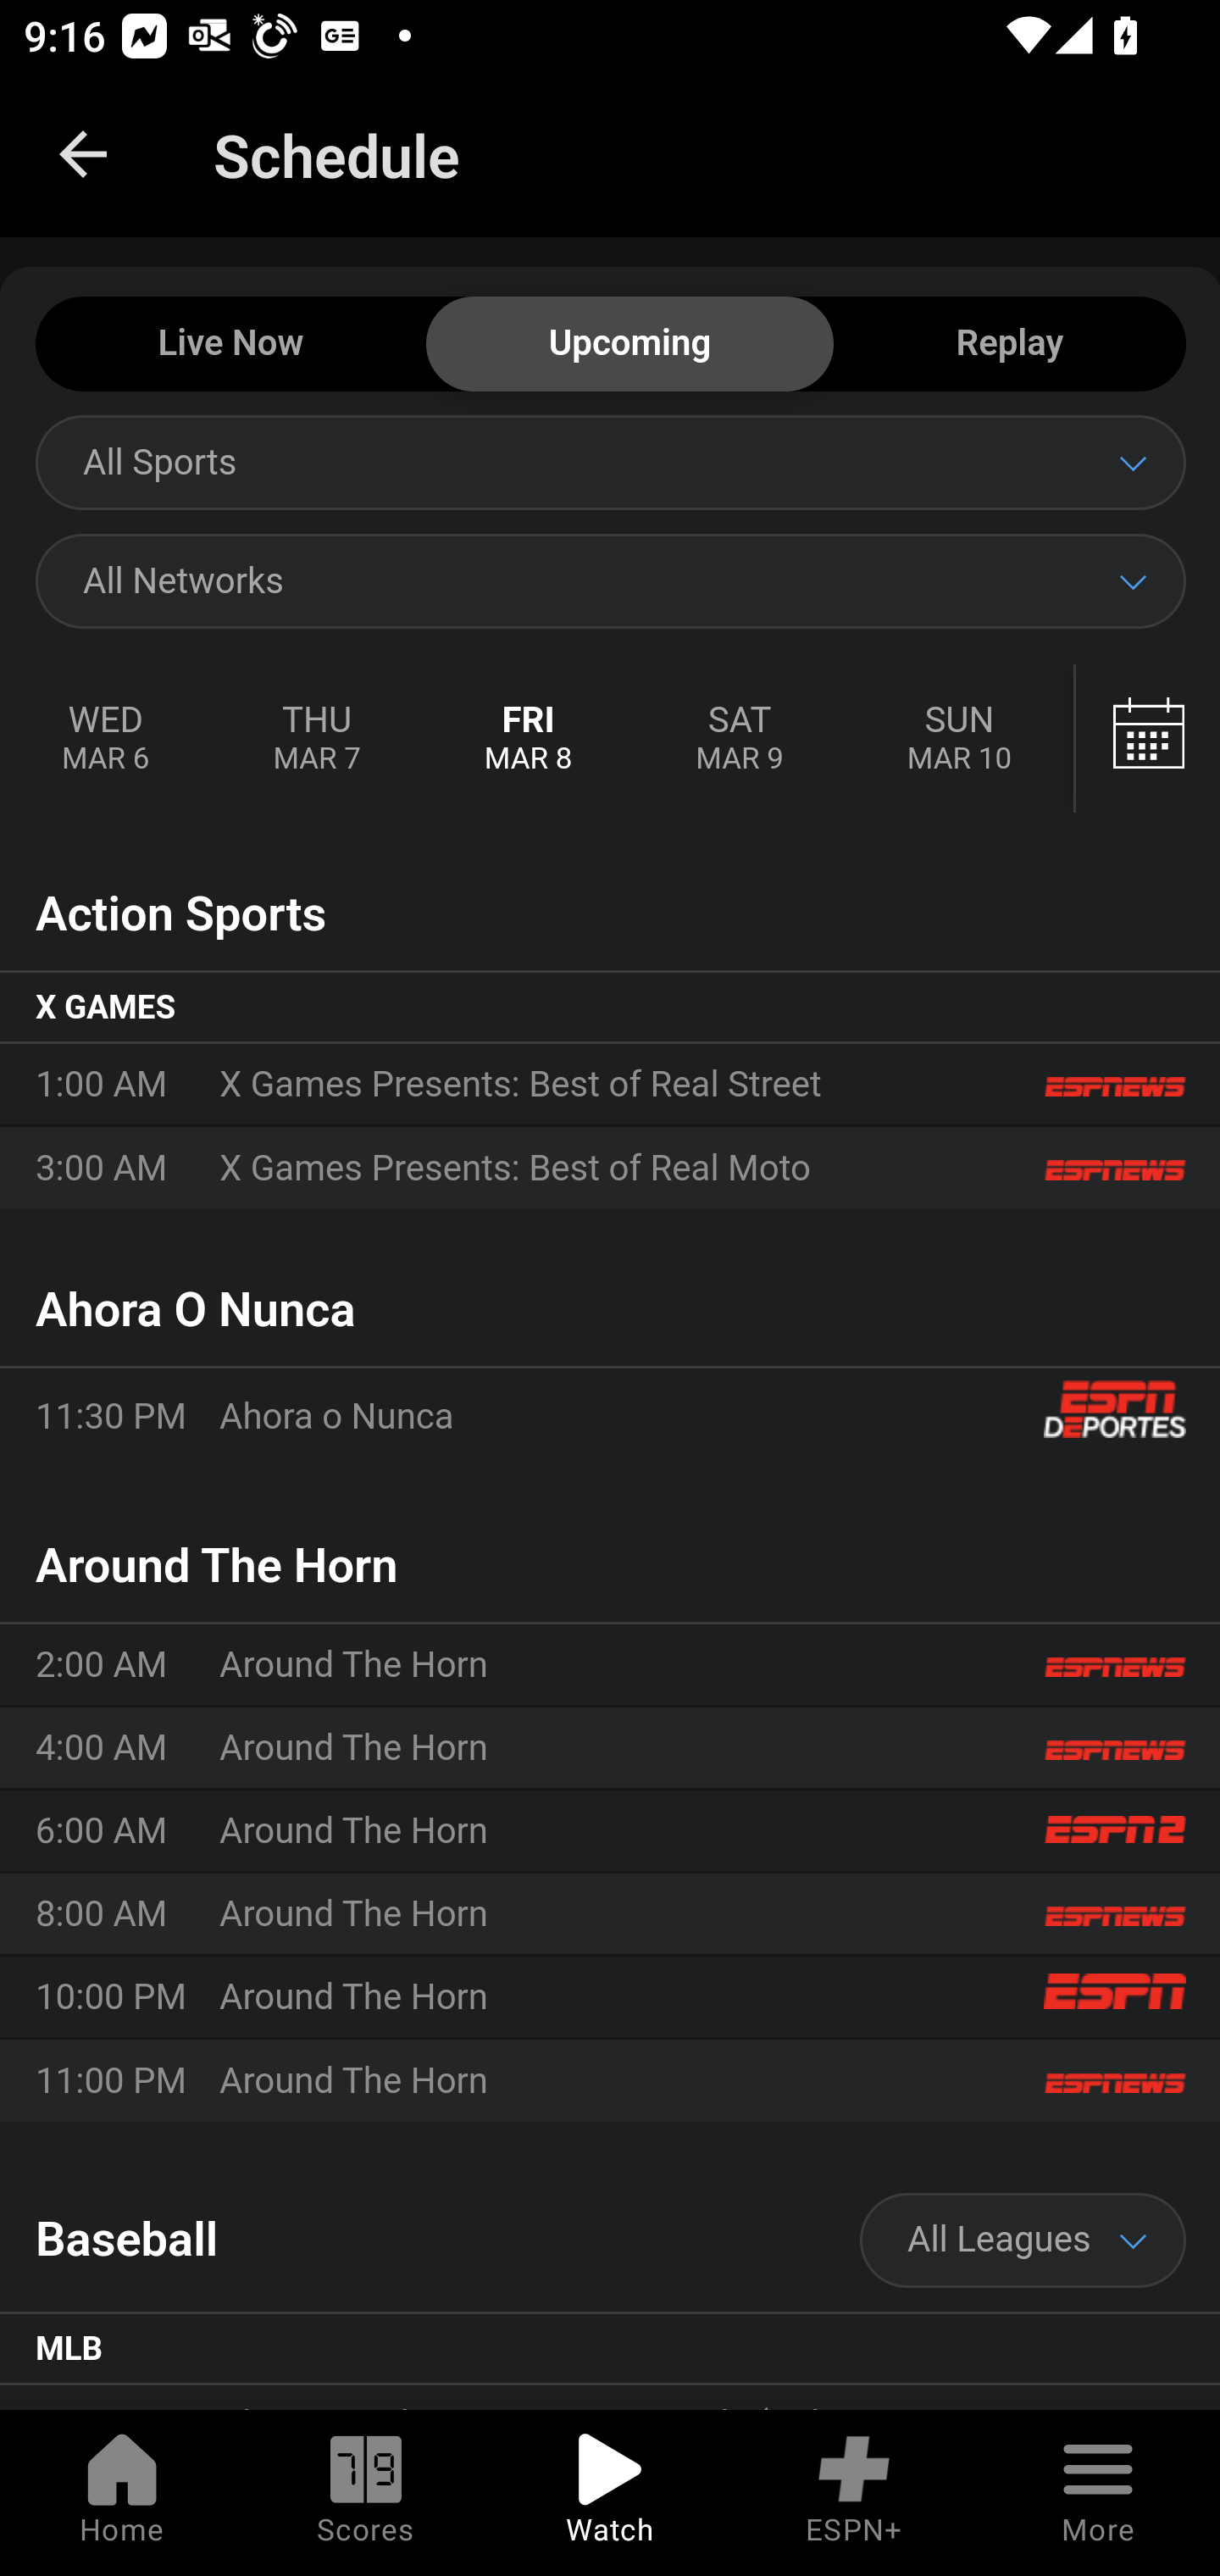  I want to click on All Sports, so click(610, 462).